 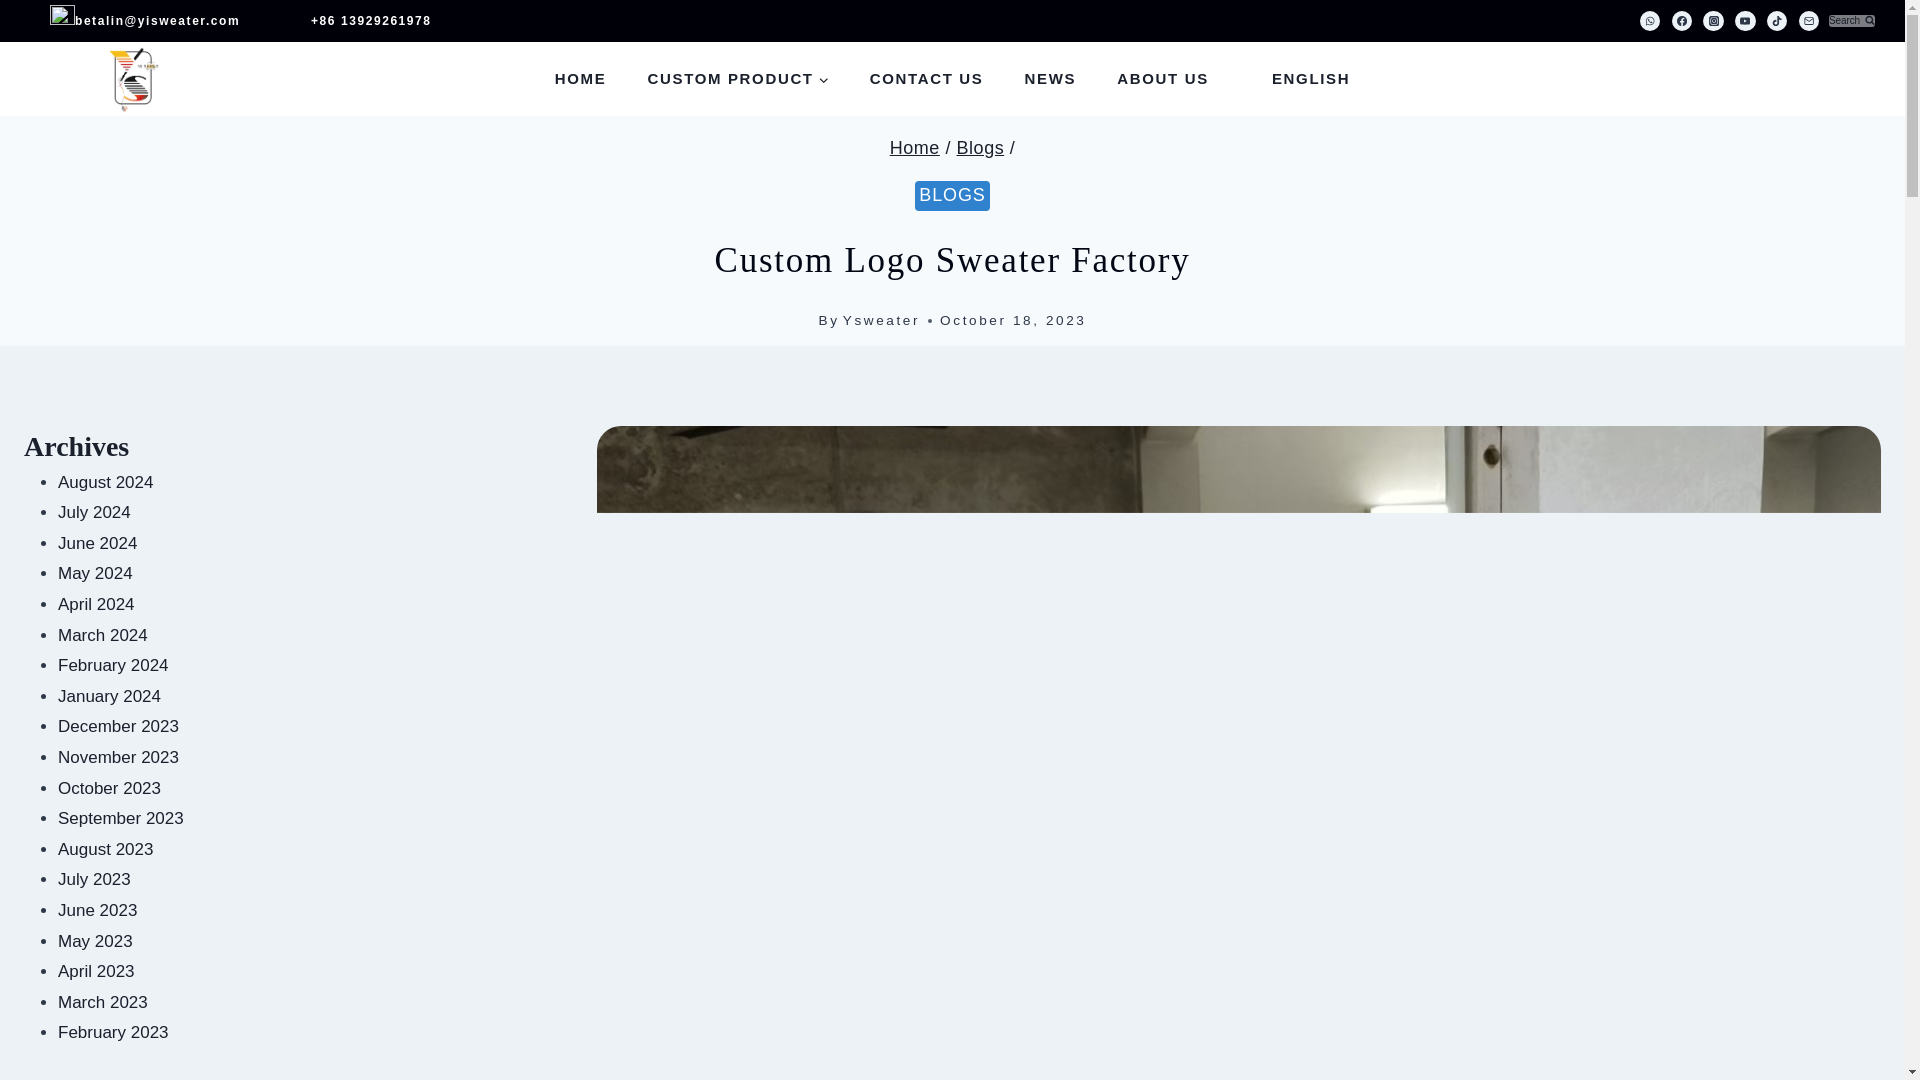 I want to click on HOME, so click(x=580, y=78).